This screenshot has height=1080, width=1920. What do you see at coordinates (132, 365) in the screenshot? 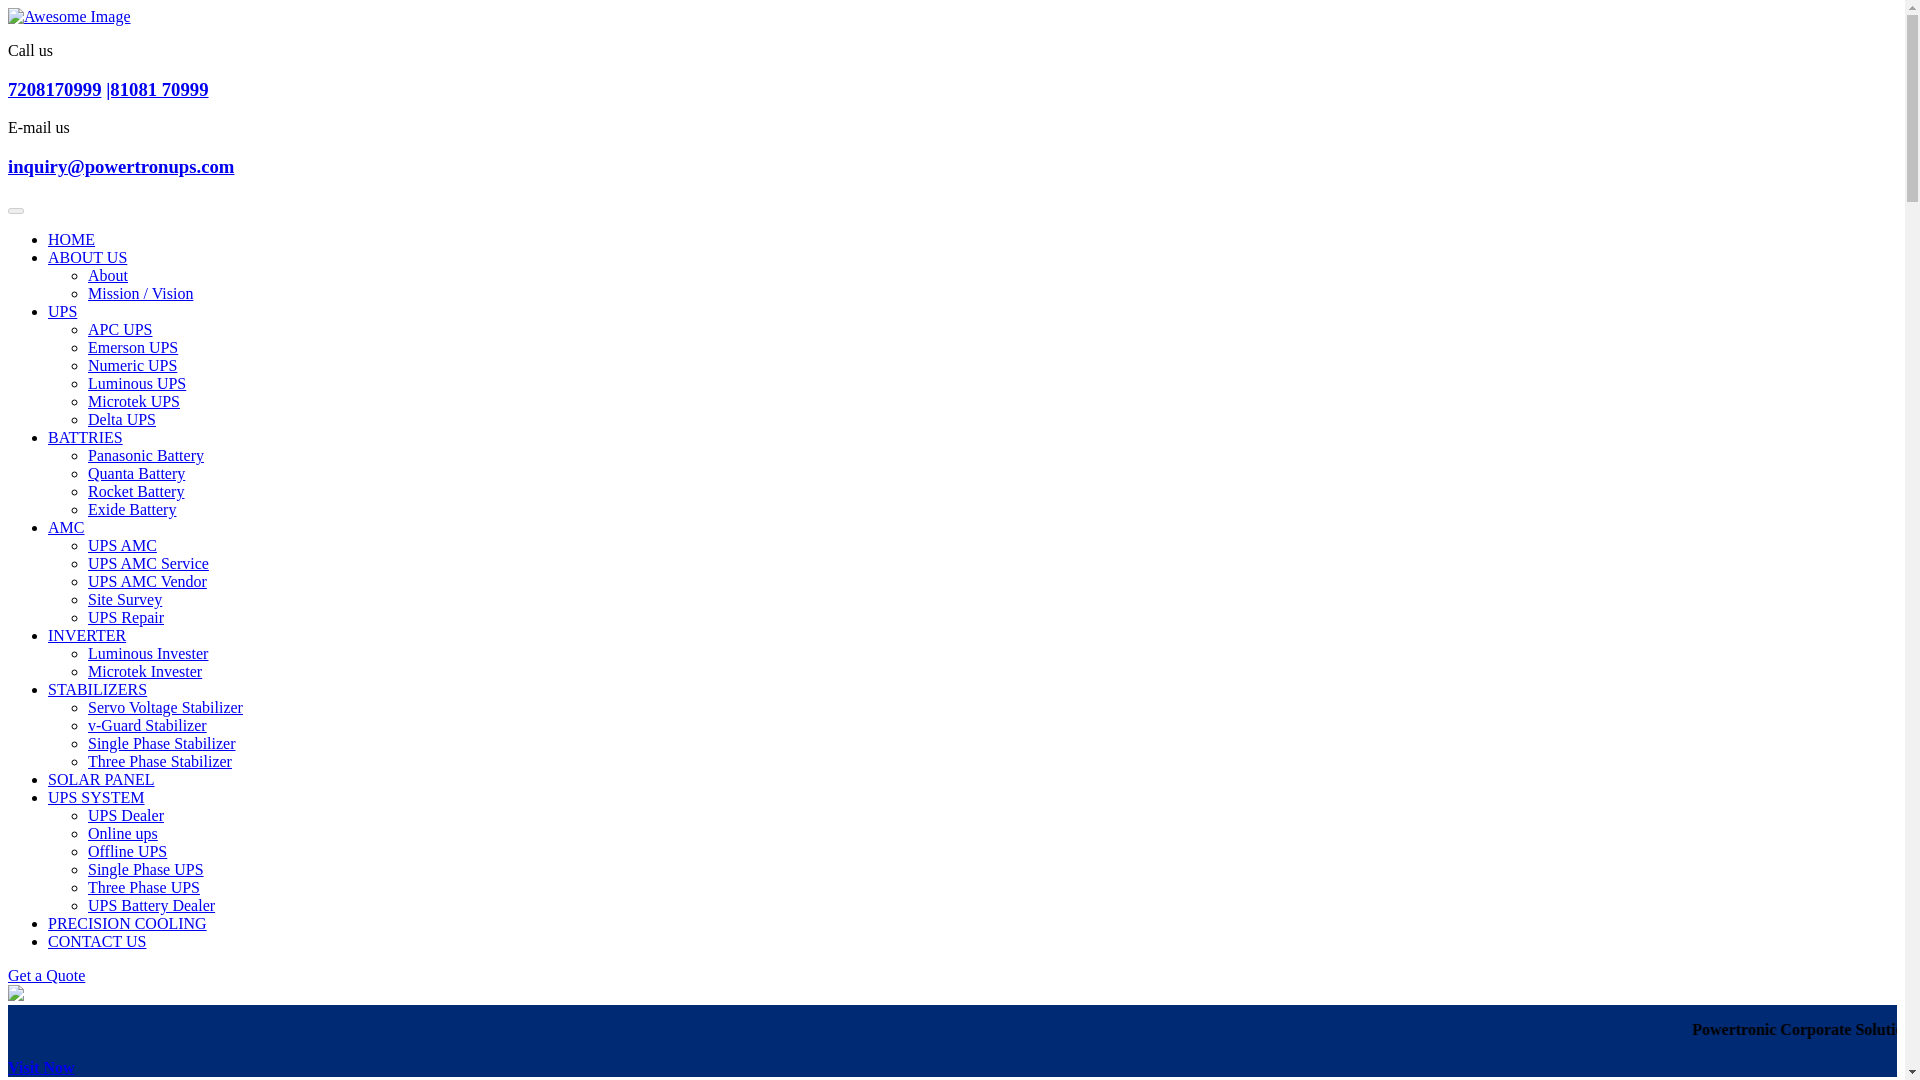
I see `Numeric UPS` at bounding box center [132, 365].